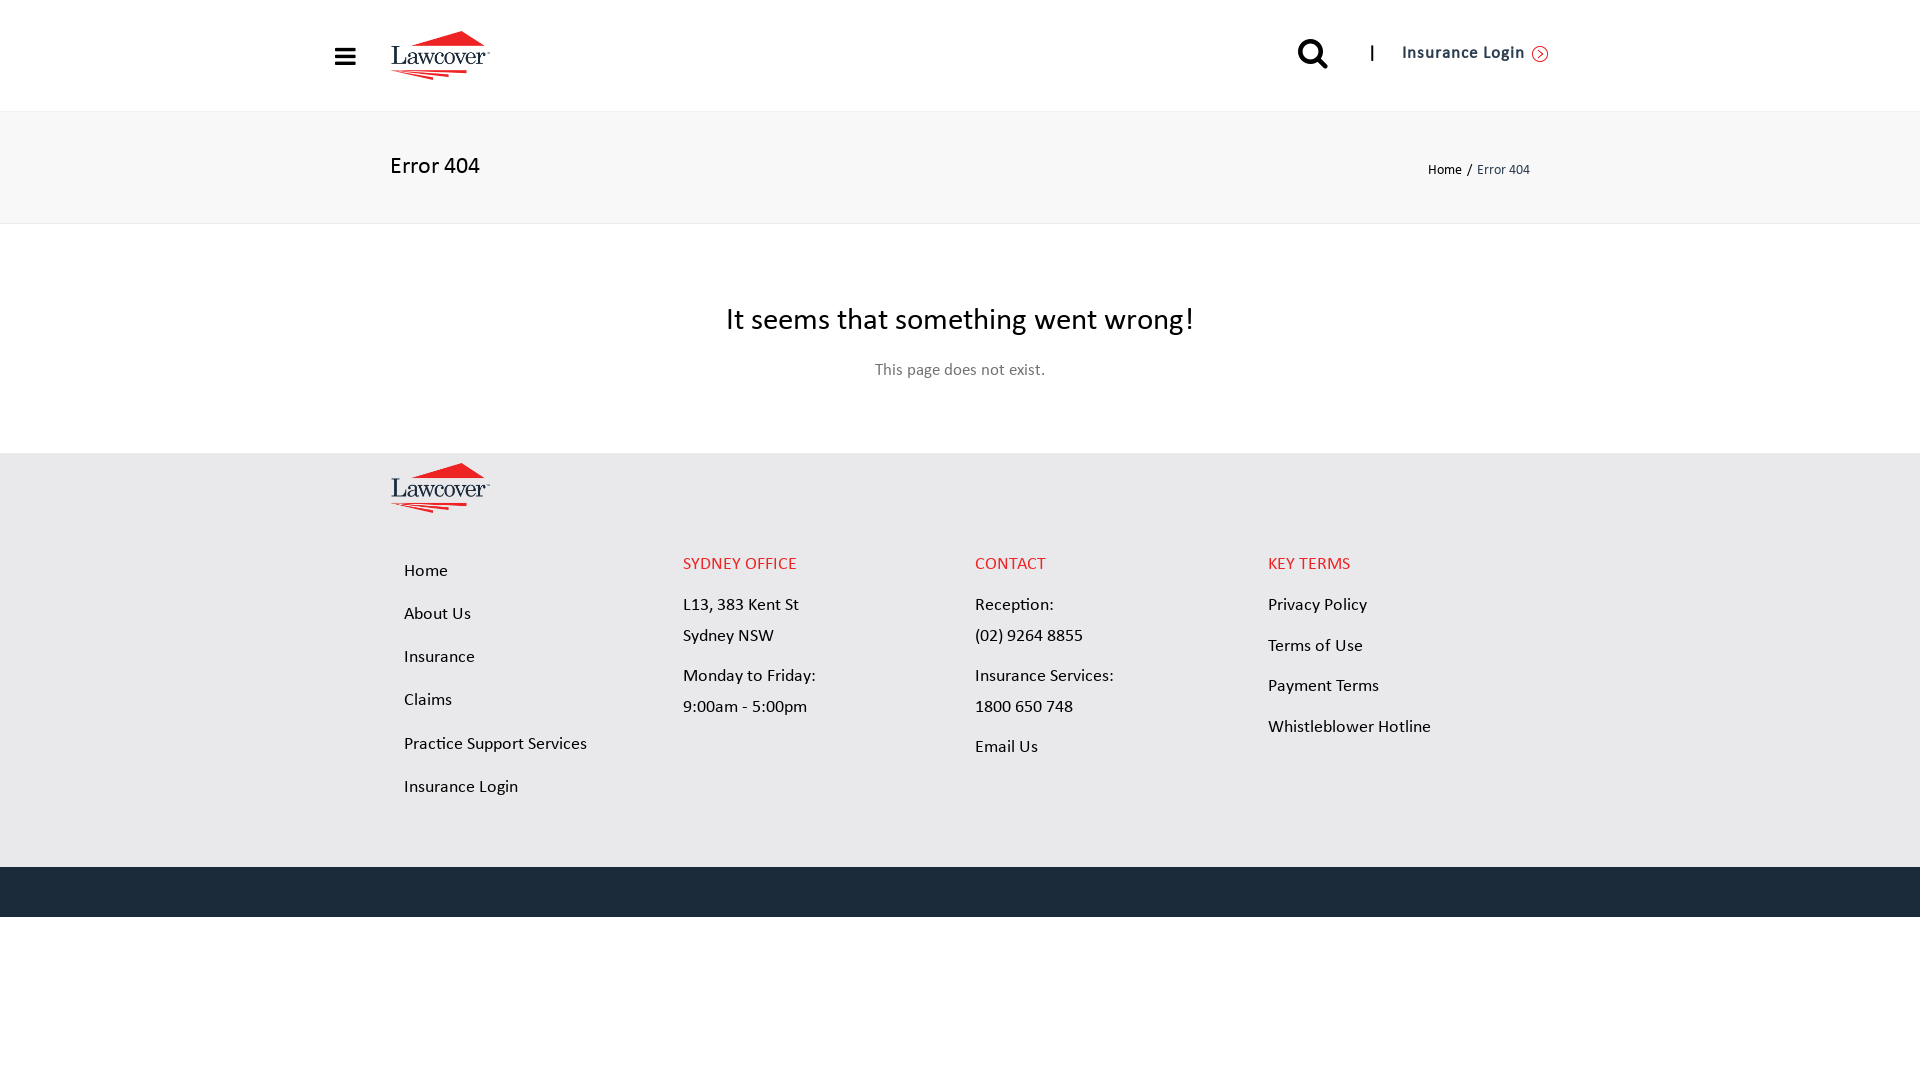  Describe the element at coordinates (522, 658) in the screenshot. I see `Insurance` at that location.